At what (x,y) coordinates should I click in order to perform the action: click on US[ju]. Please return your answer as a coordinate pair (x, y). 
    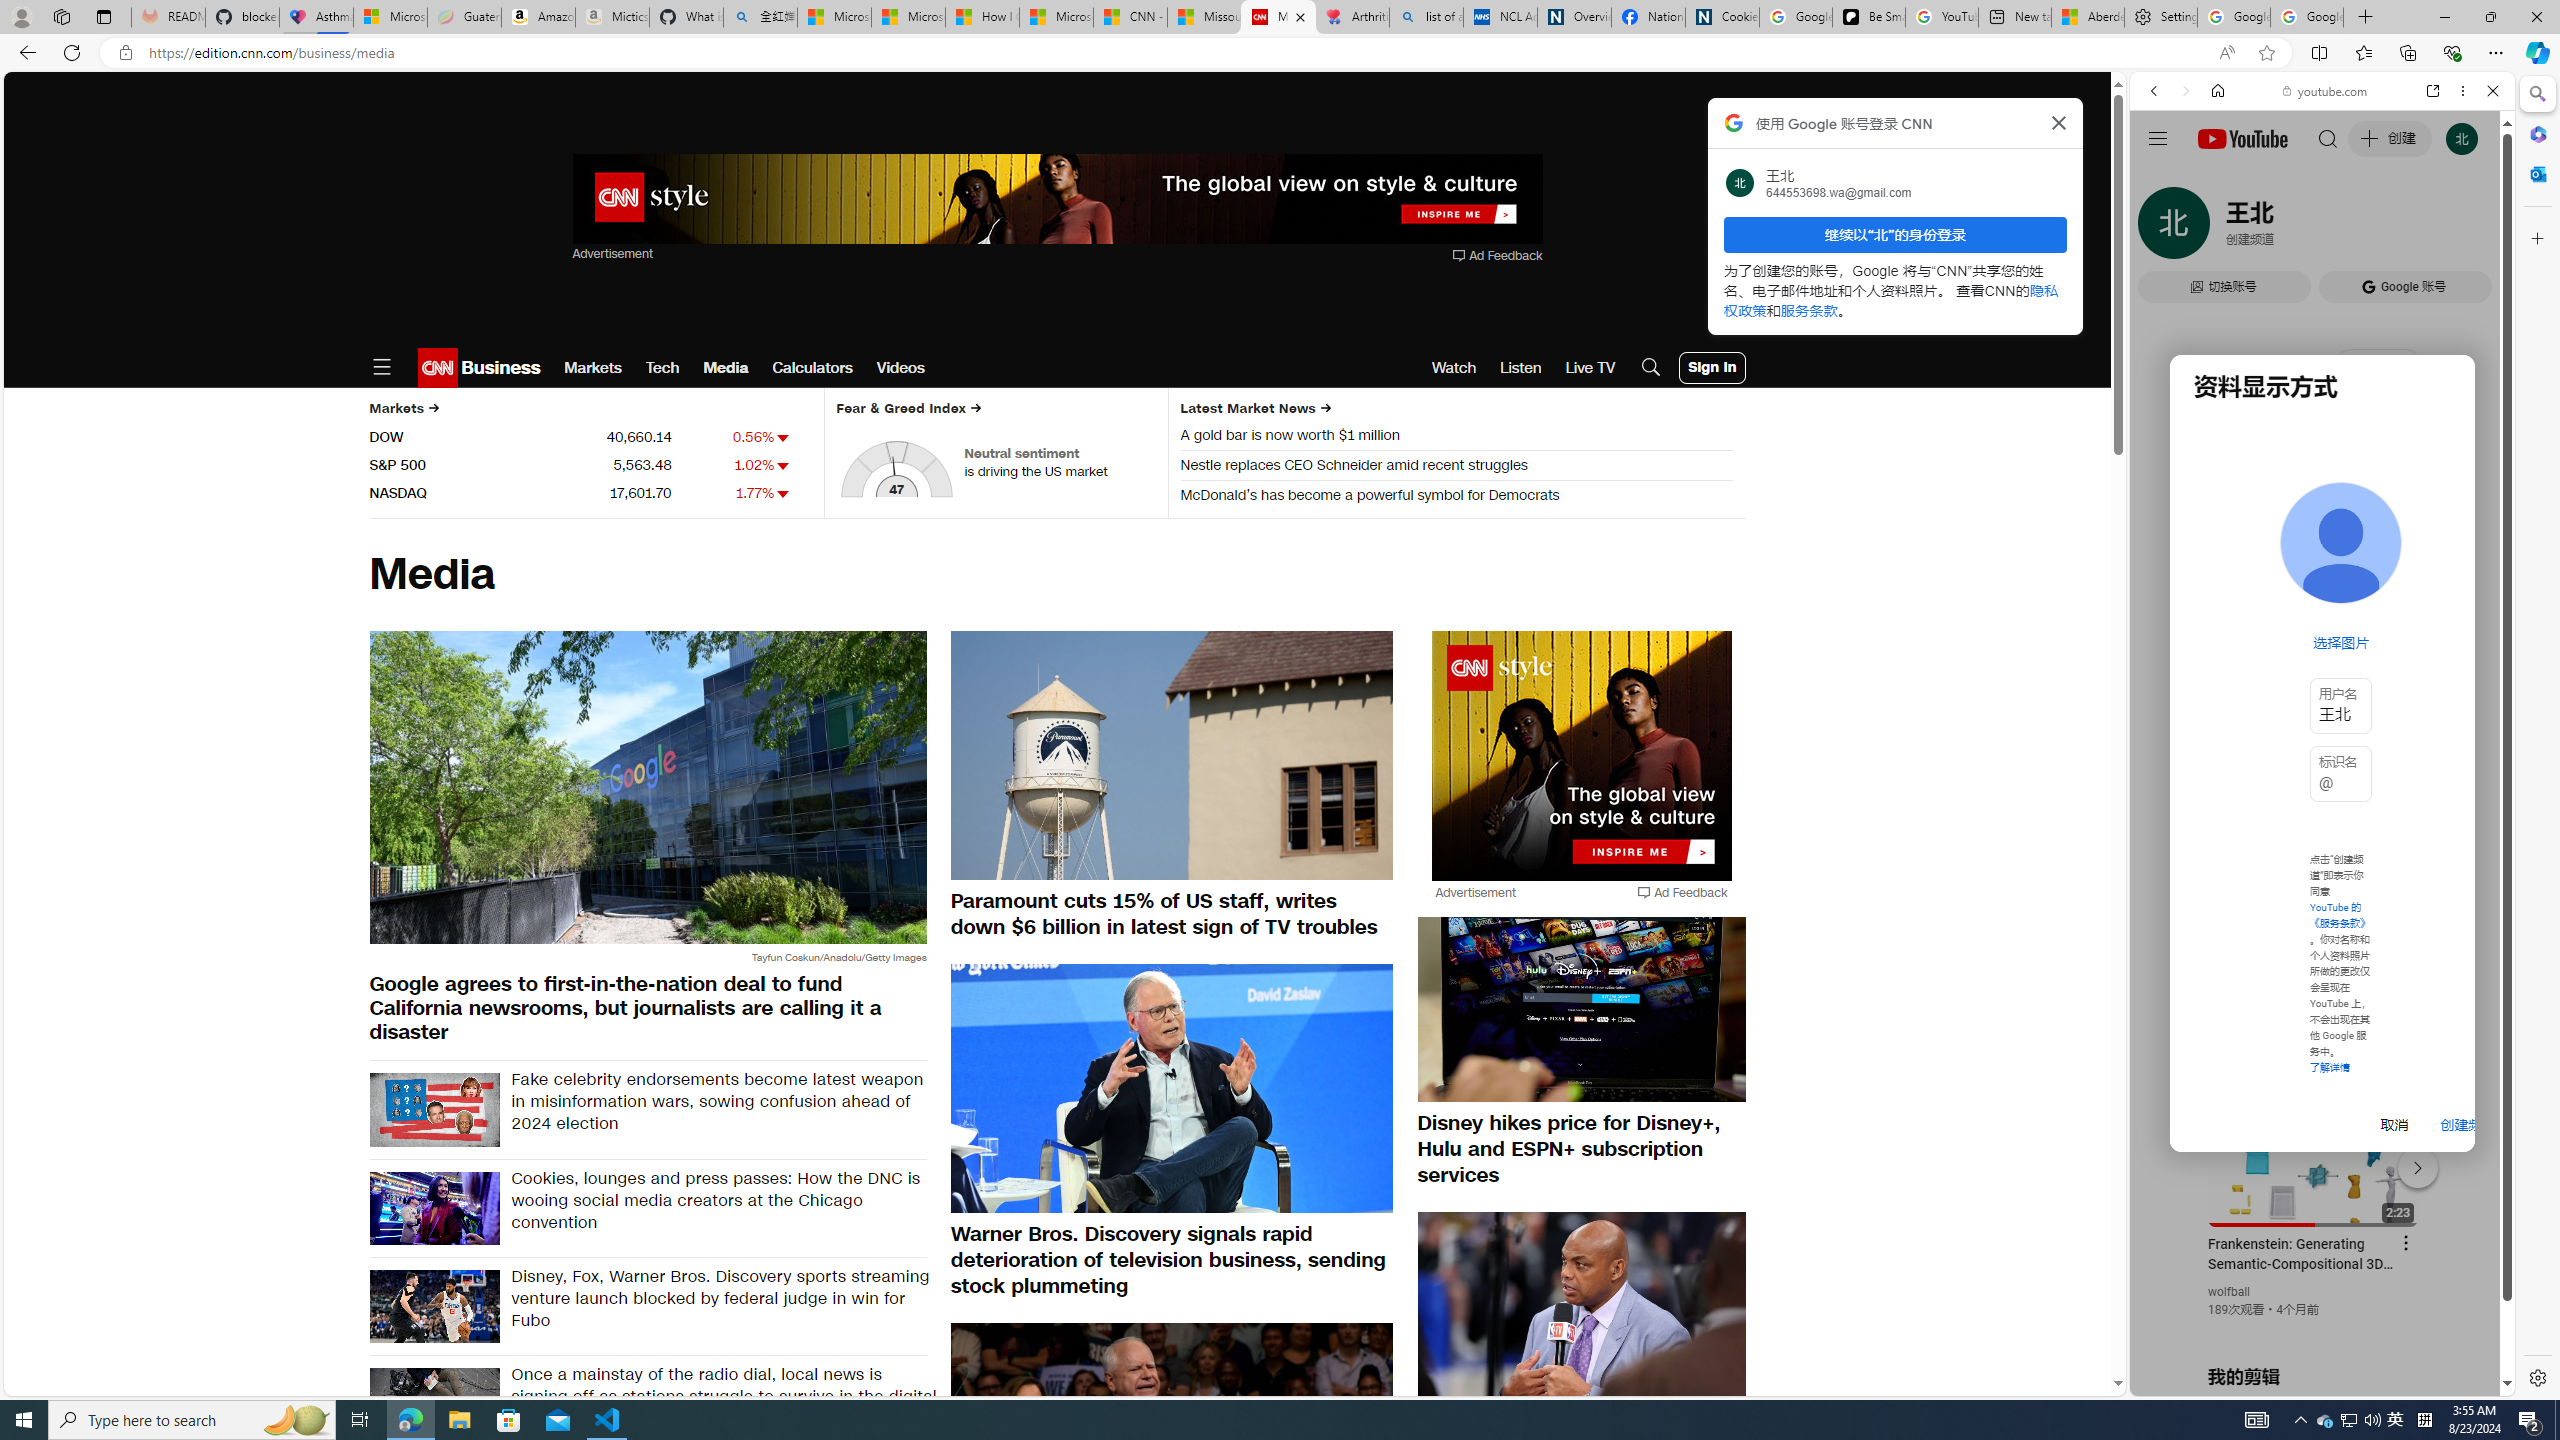
    Looking at the image, I should click on (2196, 1380).